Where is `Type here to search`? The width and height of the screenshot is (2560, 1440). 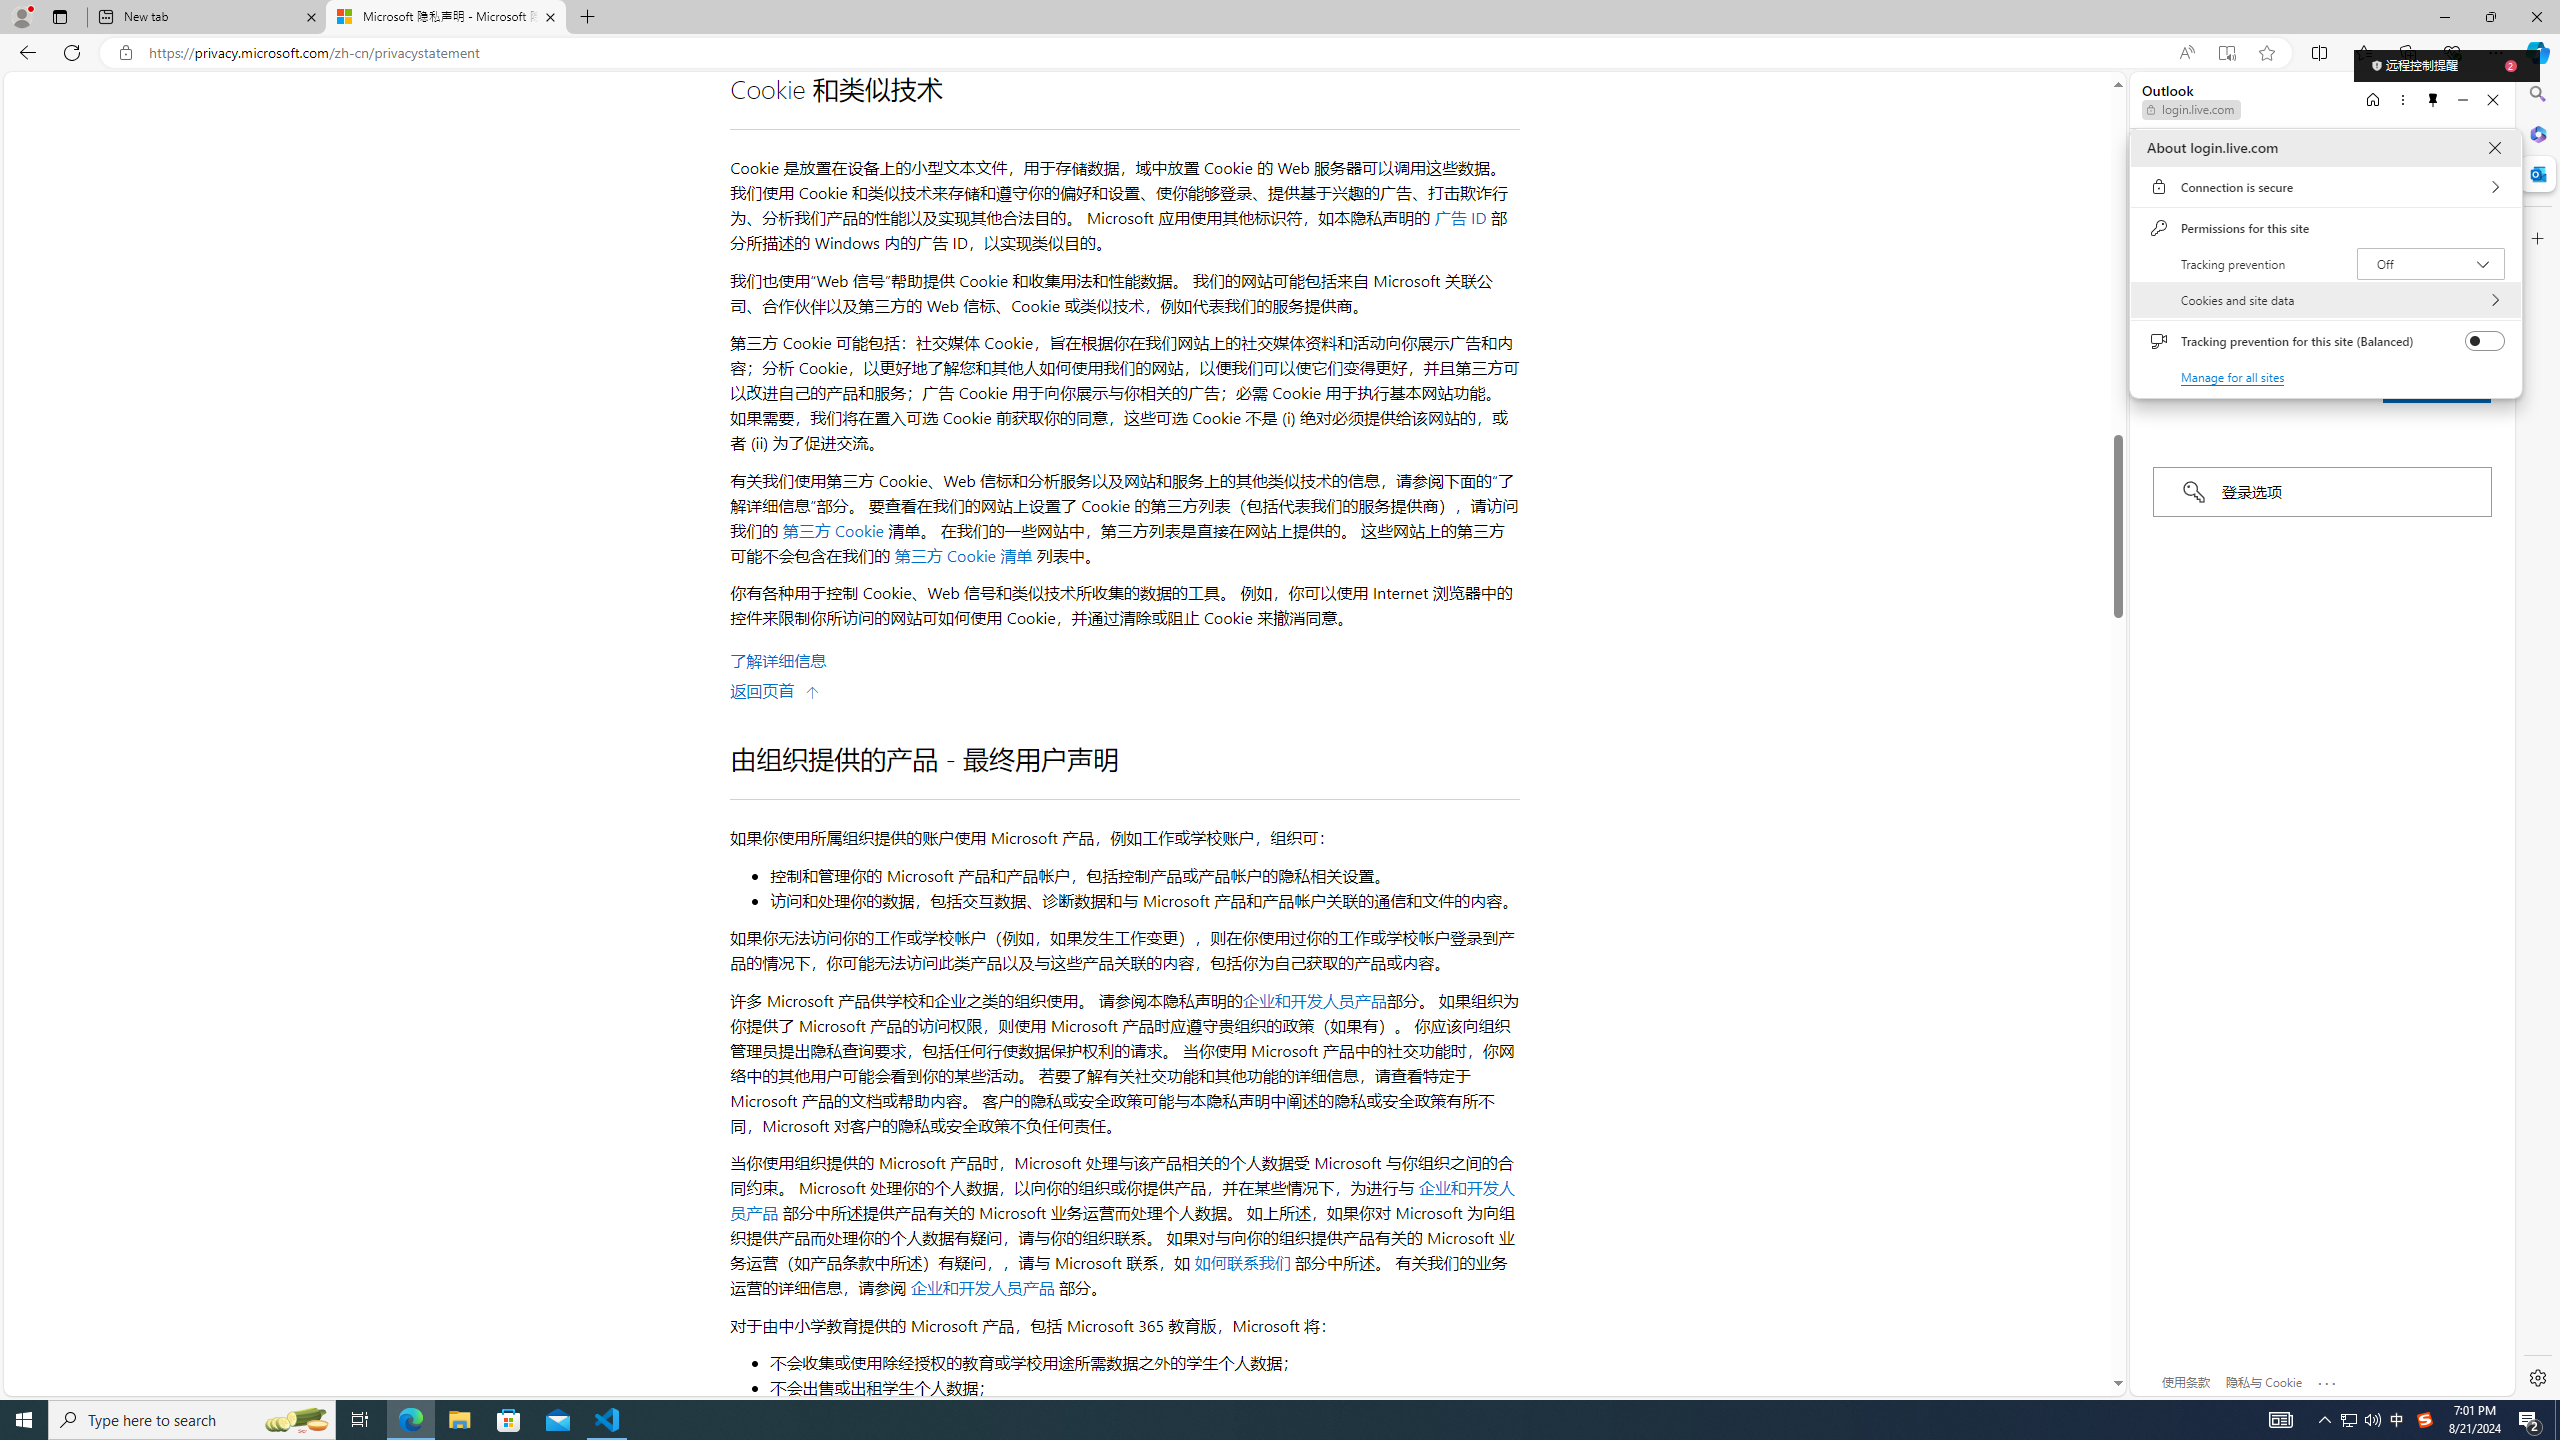
Type here to search is located at coordinates (192, 1420).